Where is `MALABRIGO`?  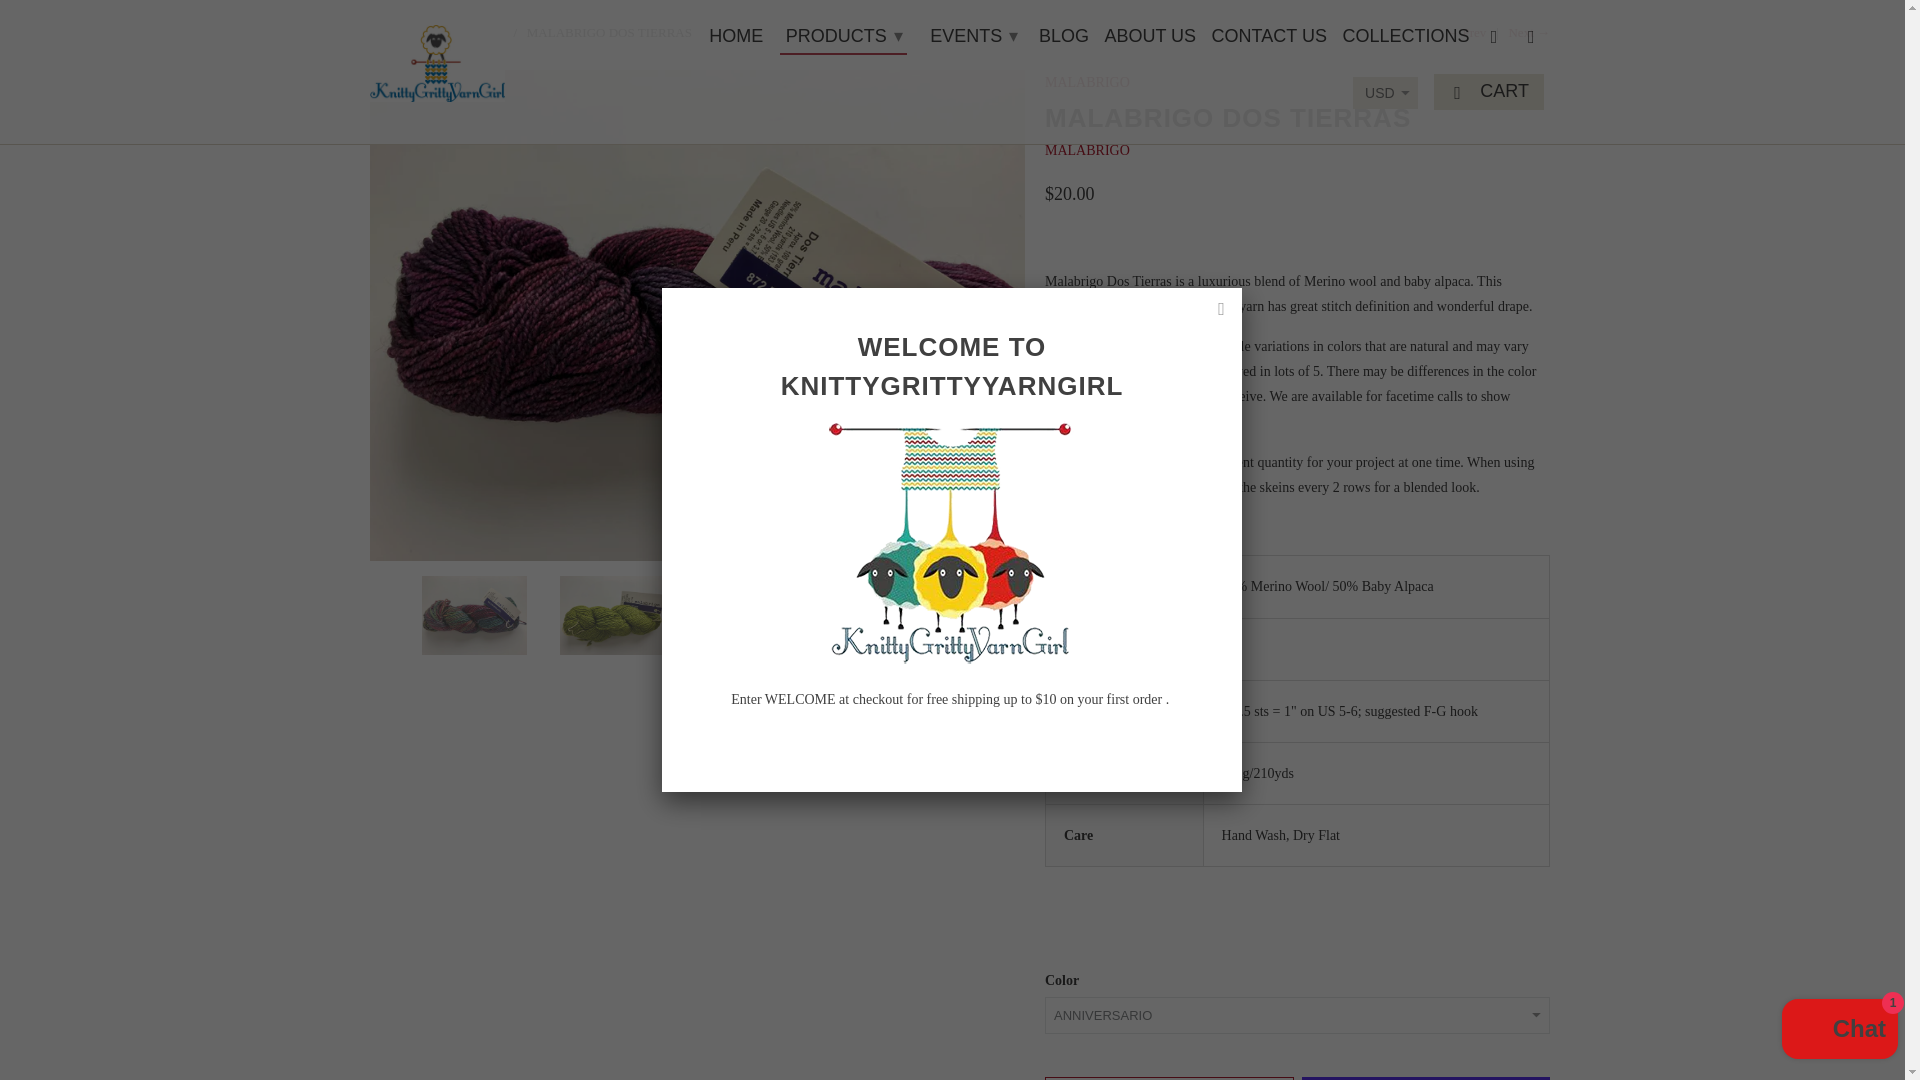
MALABRIGO is located at coordinates (464, 32).